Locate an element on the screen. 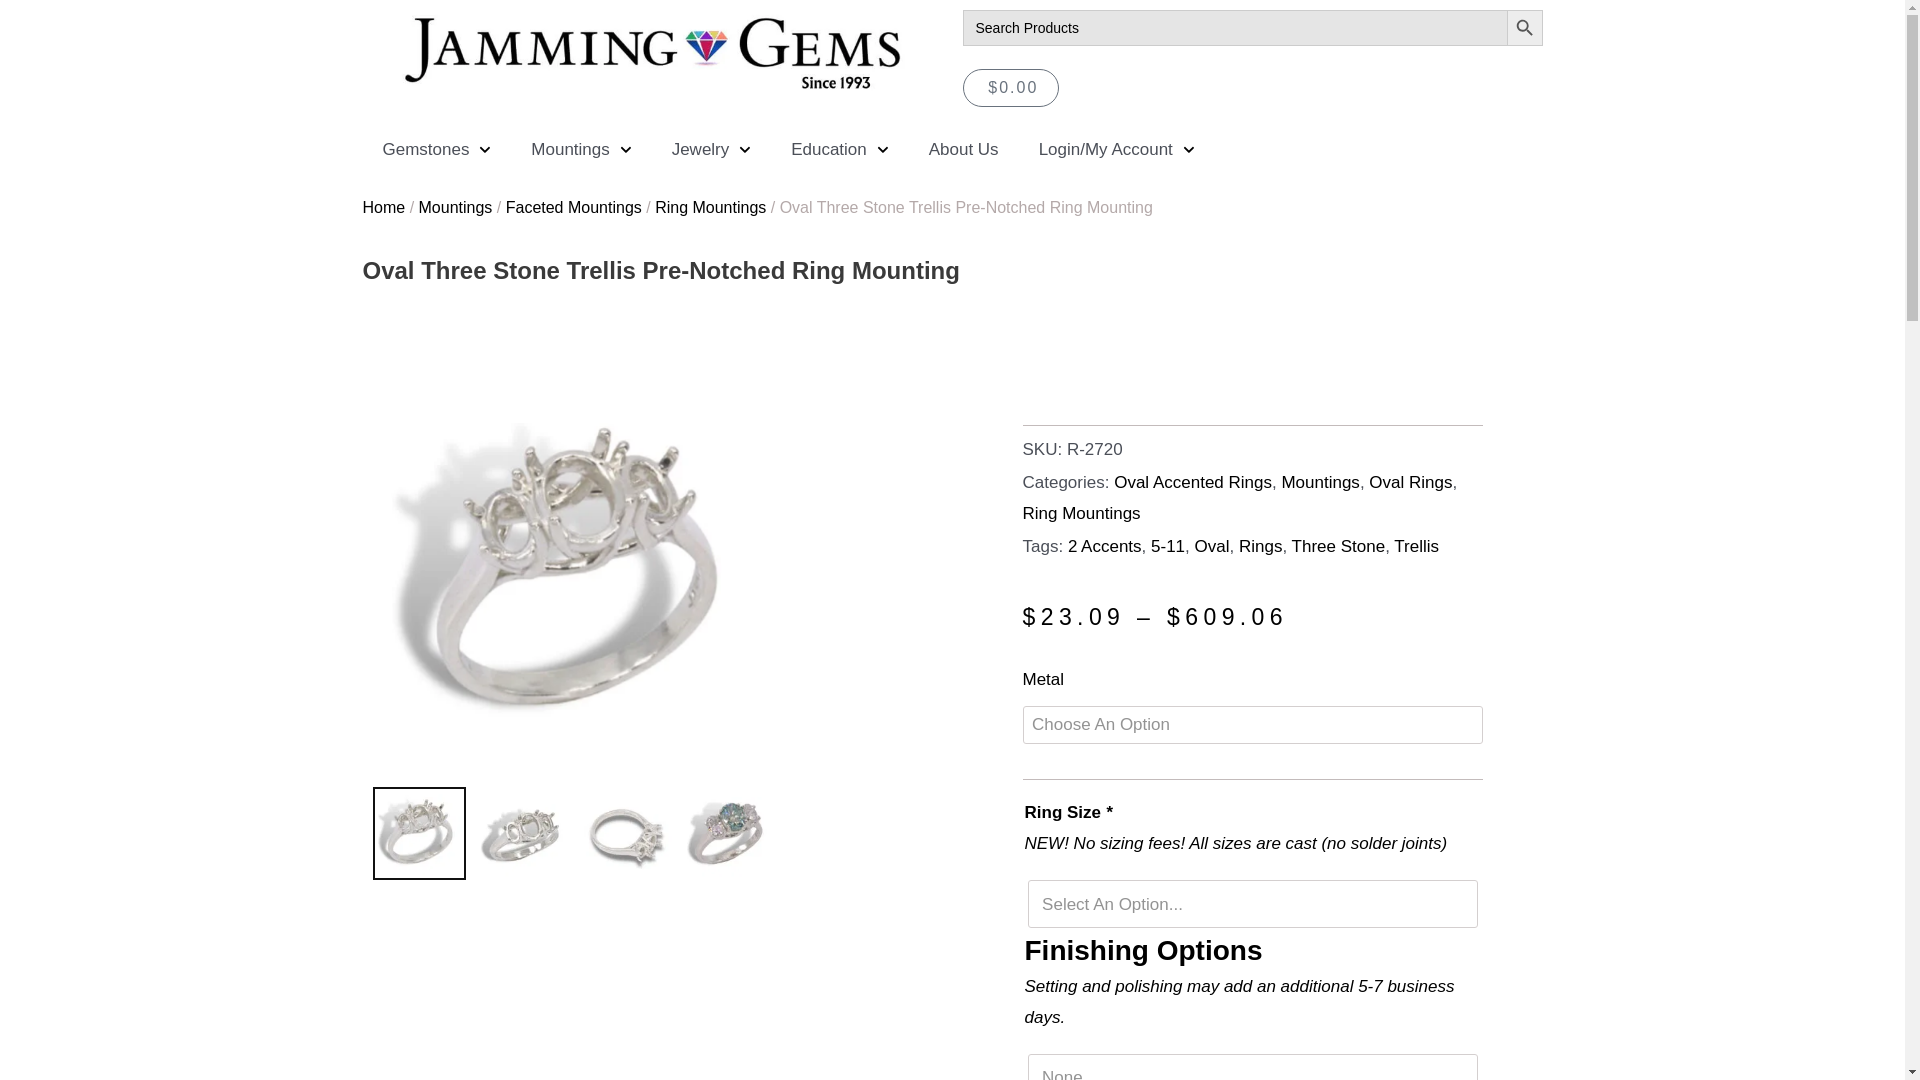 The width and height of the screenshot is (1920, 1080). R-2720-0806-SIDE is located at coordinates (624, 834).